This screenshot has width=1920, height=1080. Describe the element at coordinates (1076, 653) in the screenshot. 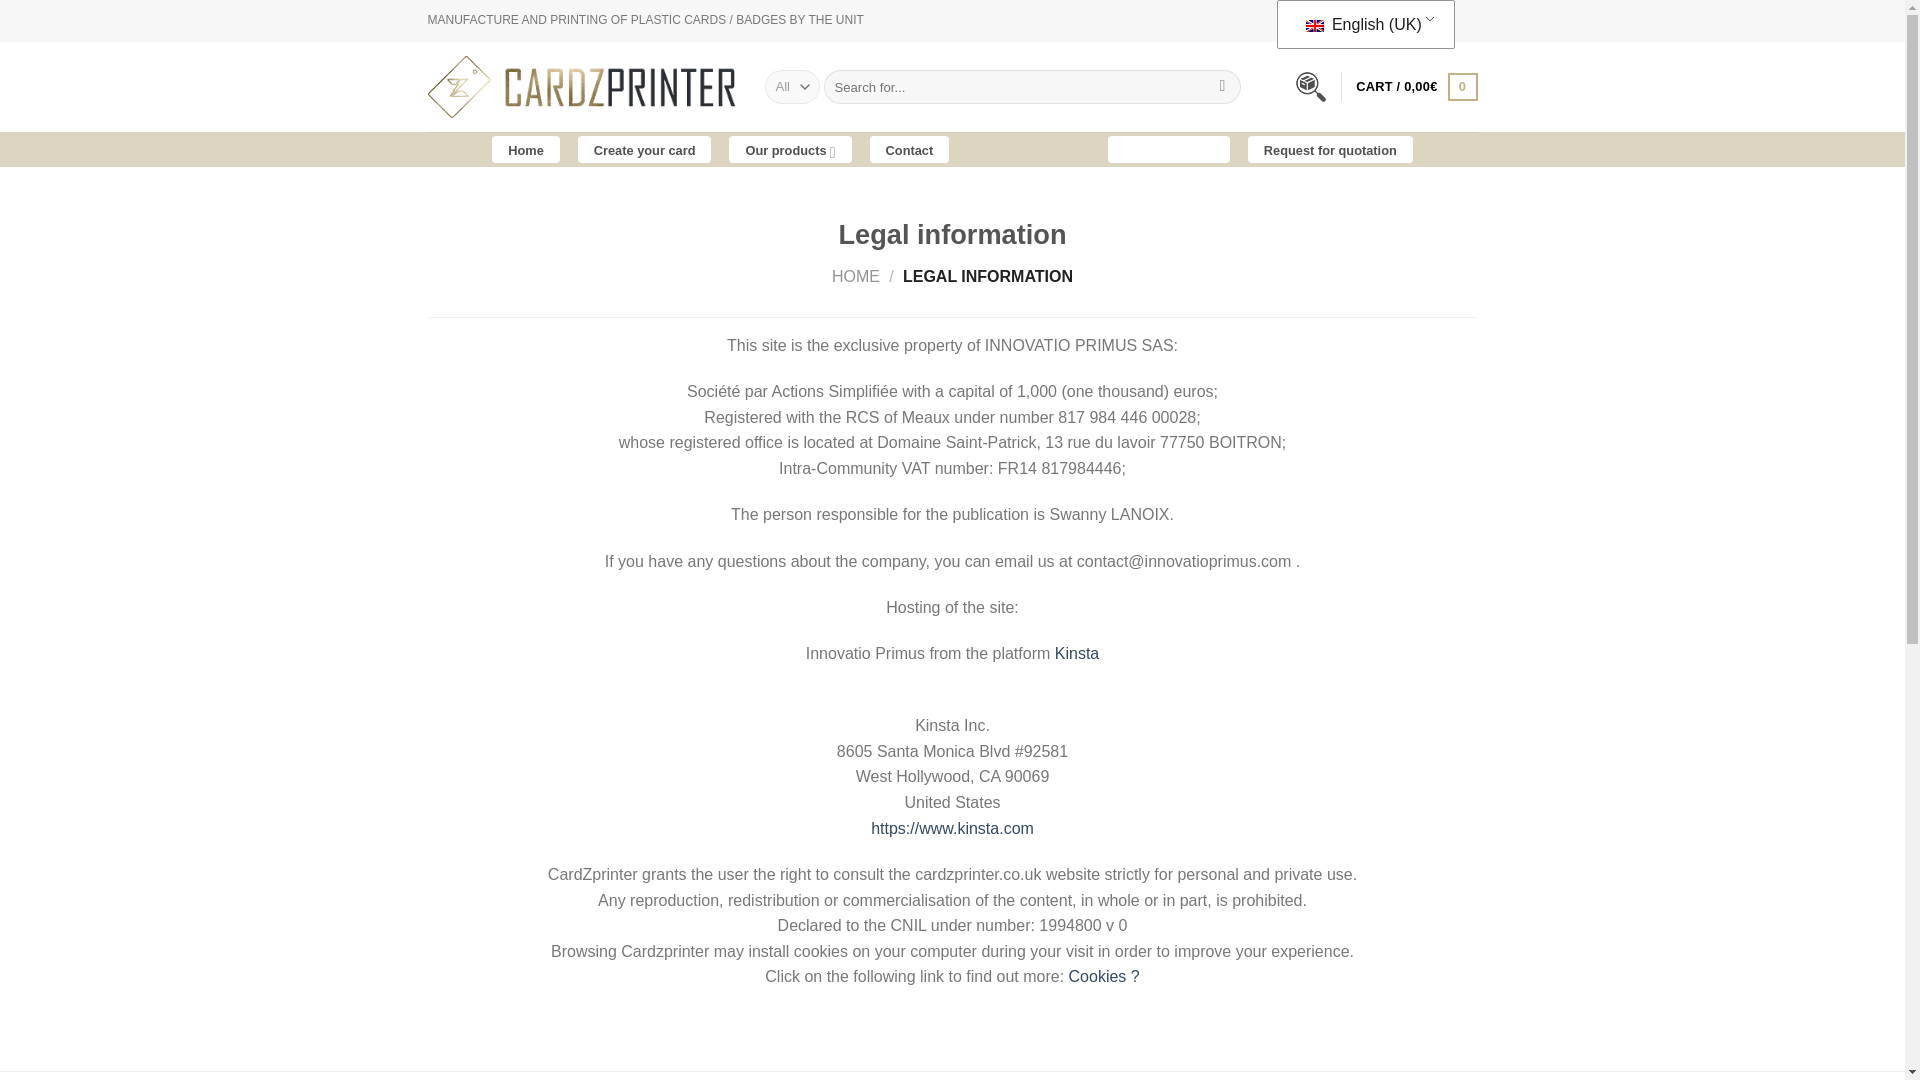

I see `Kinsta` at that location.